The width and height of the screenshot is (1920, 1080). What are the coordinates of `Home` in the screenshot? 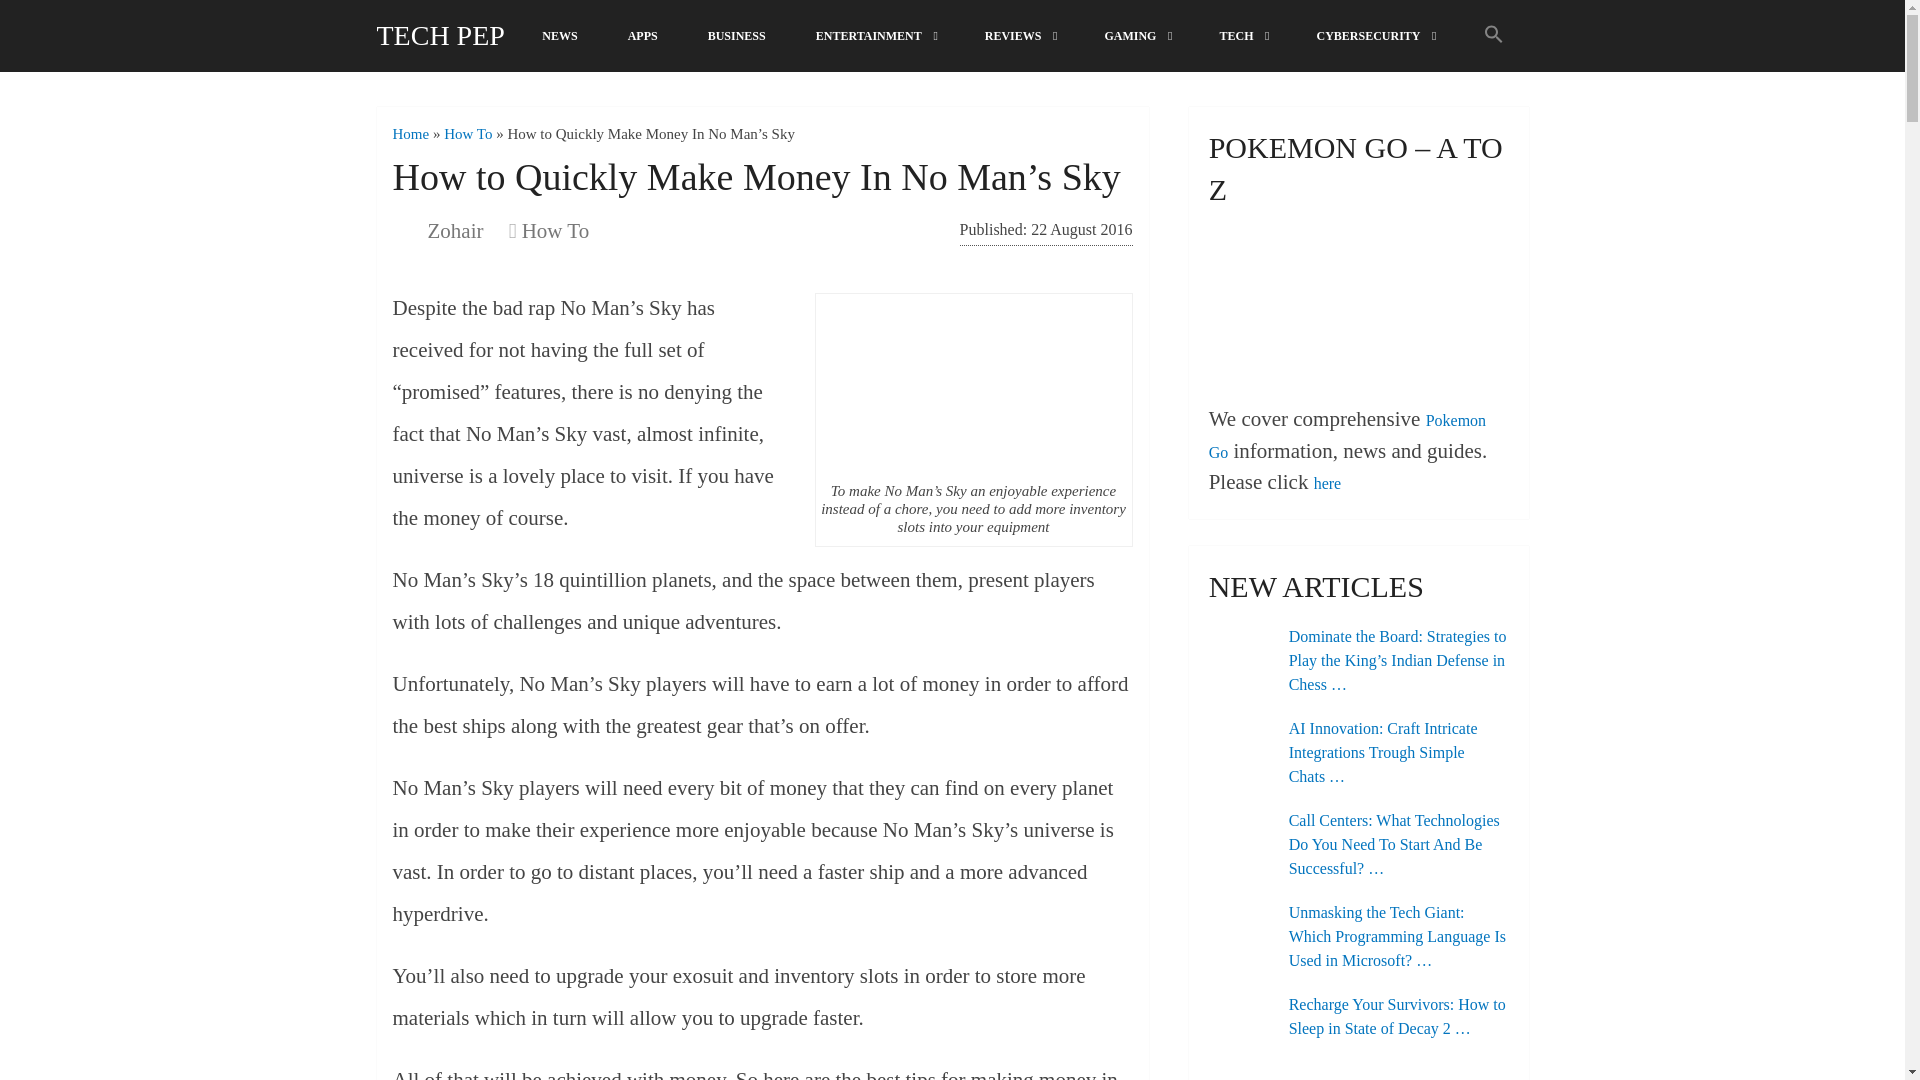 It's located at (410, 134).